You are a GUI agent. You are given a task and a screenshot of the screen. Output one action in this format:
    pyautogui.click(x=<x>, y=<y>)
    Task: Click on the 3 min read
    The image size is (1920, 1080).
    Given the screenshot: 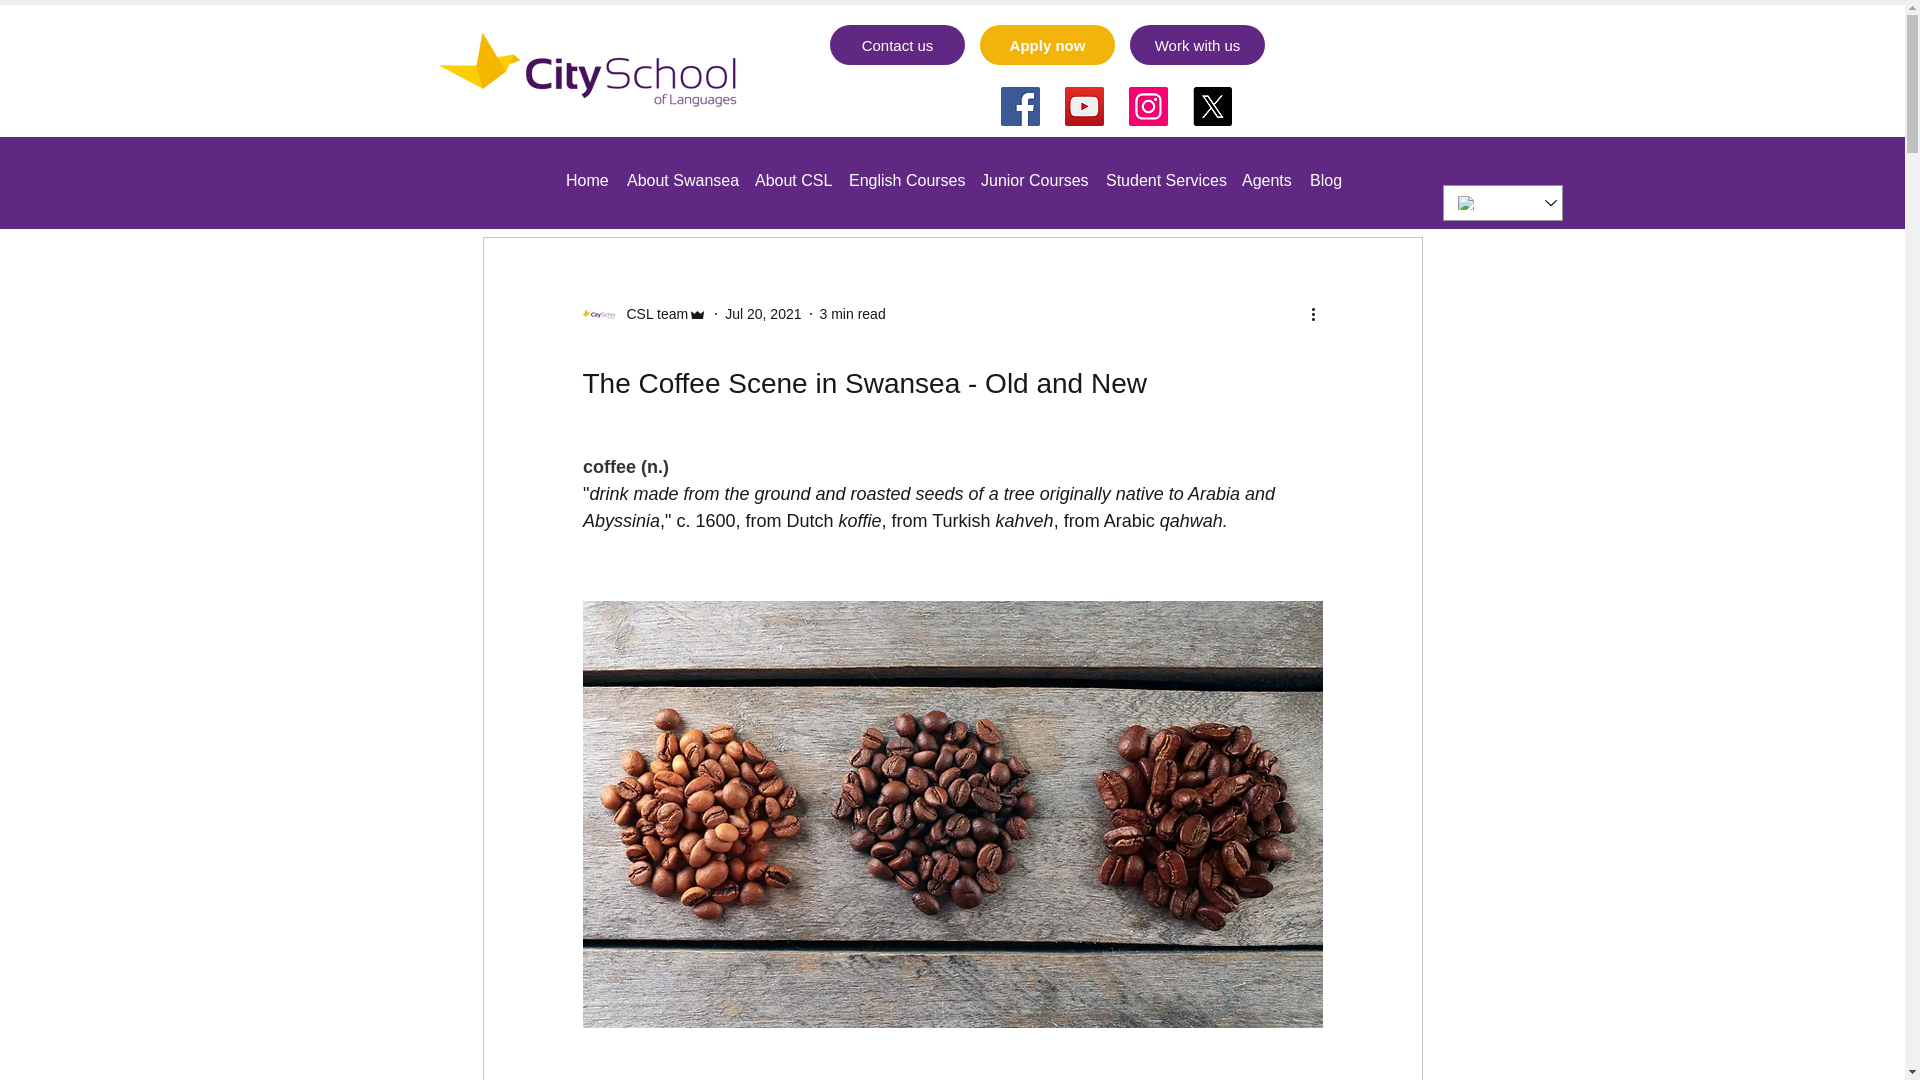 What is the action you would take?
    pyautogui.click(x=852, y=313)
    